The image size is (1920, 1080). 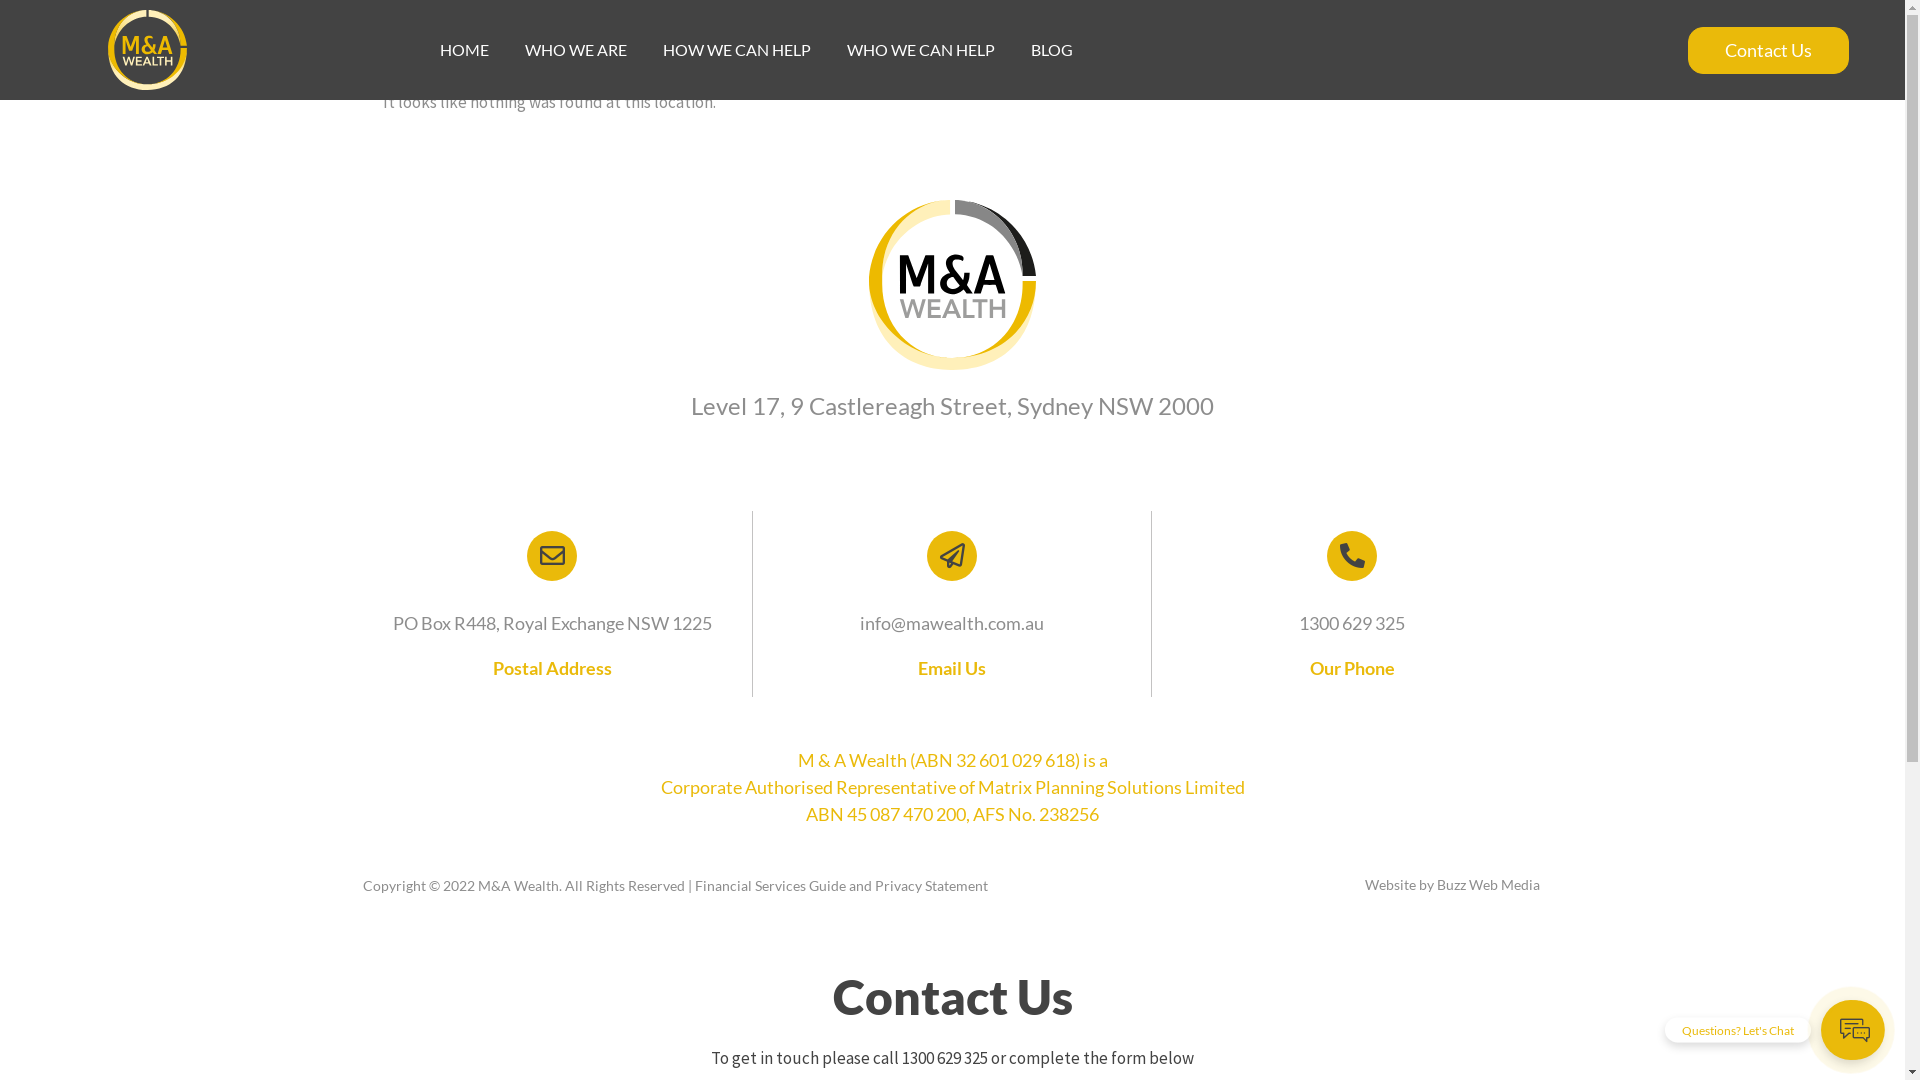 I want to click on WHO WE CAN HELP, so click(x=921, y=50).